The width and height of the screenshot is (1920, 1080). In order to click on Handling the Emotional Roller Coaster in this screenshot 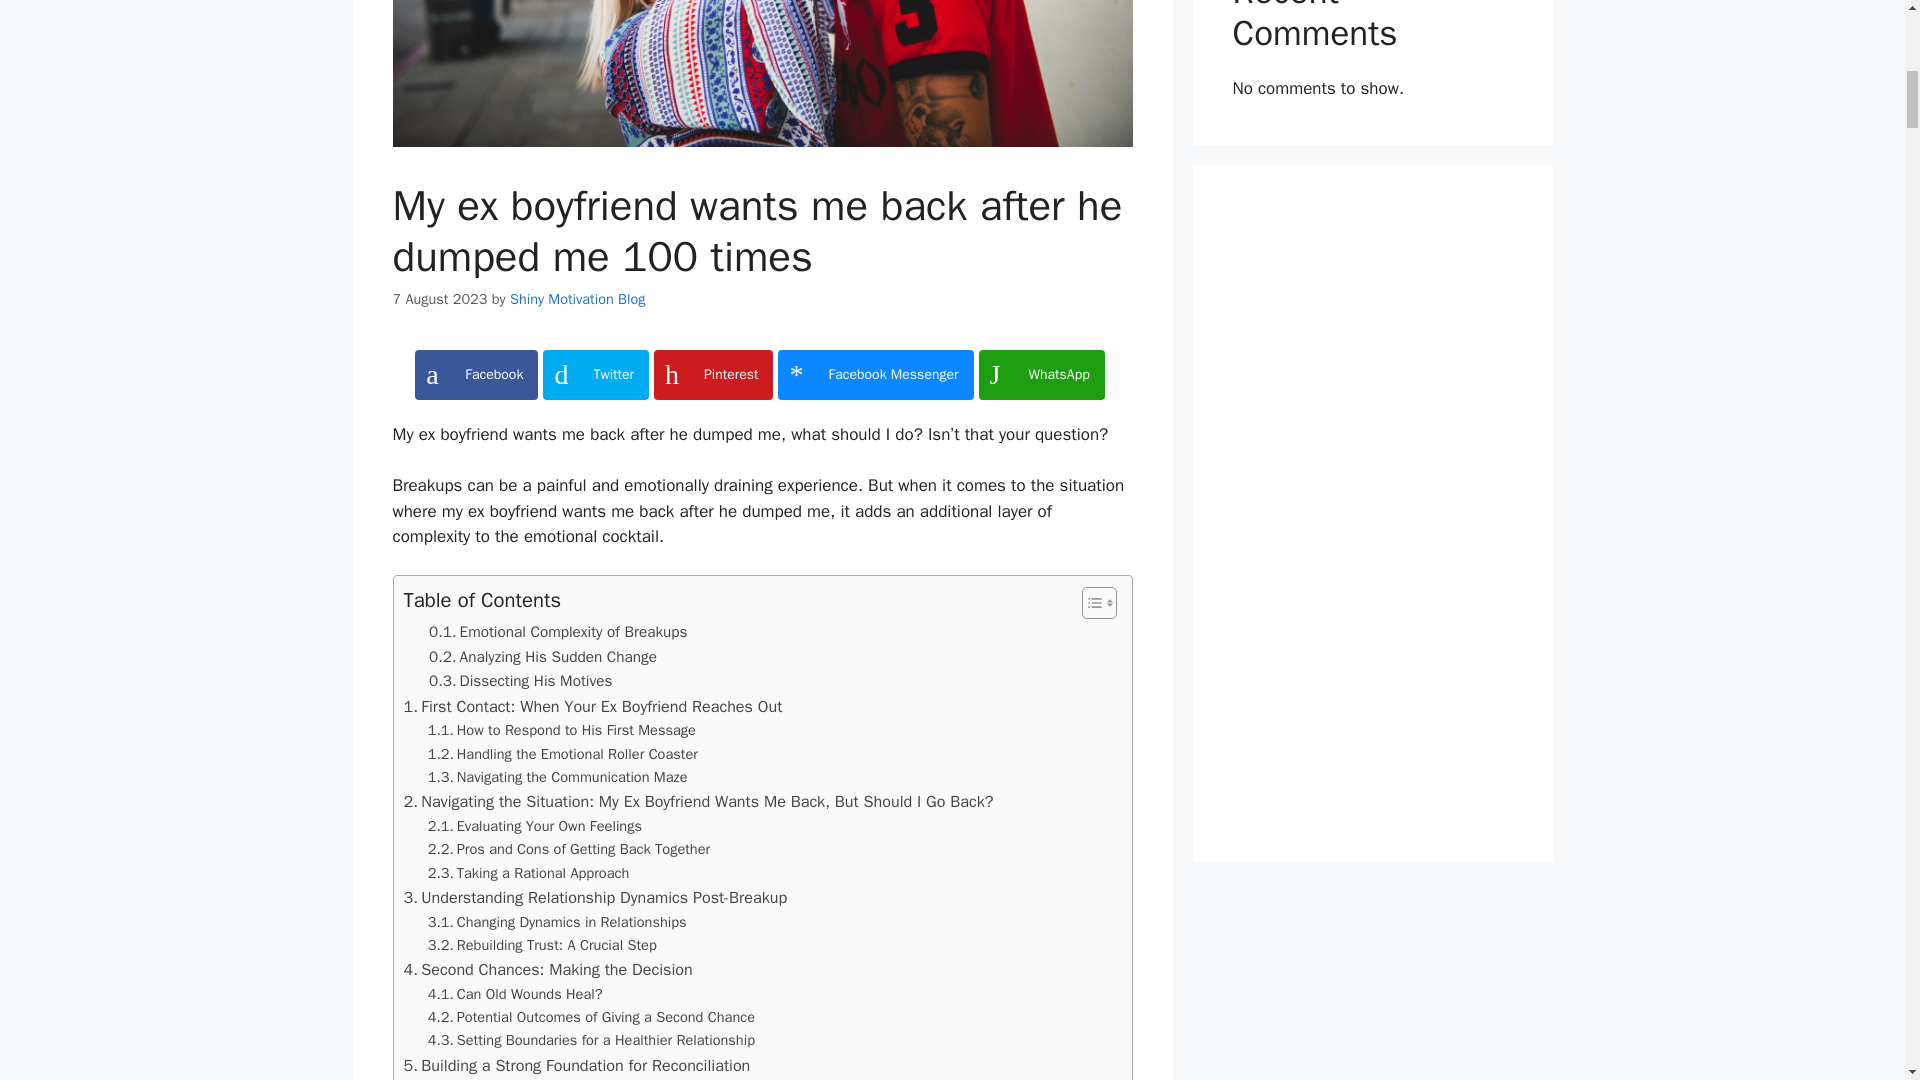, I will do `click(563, 754)`.